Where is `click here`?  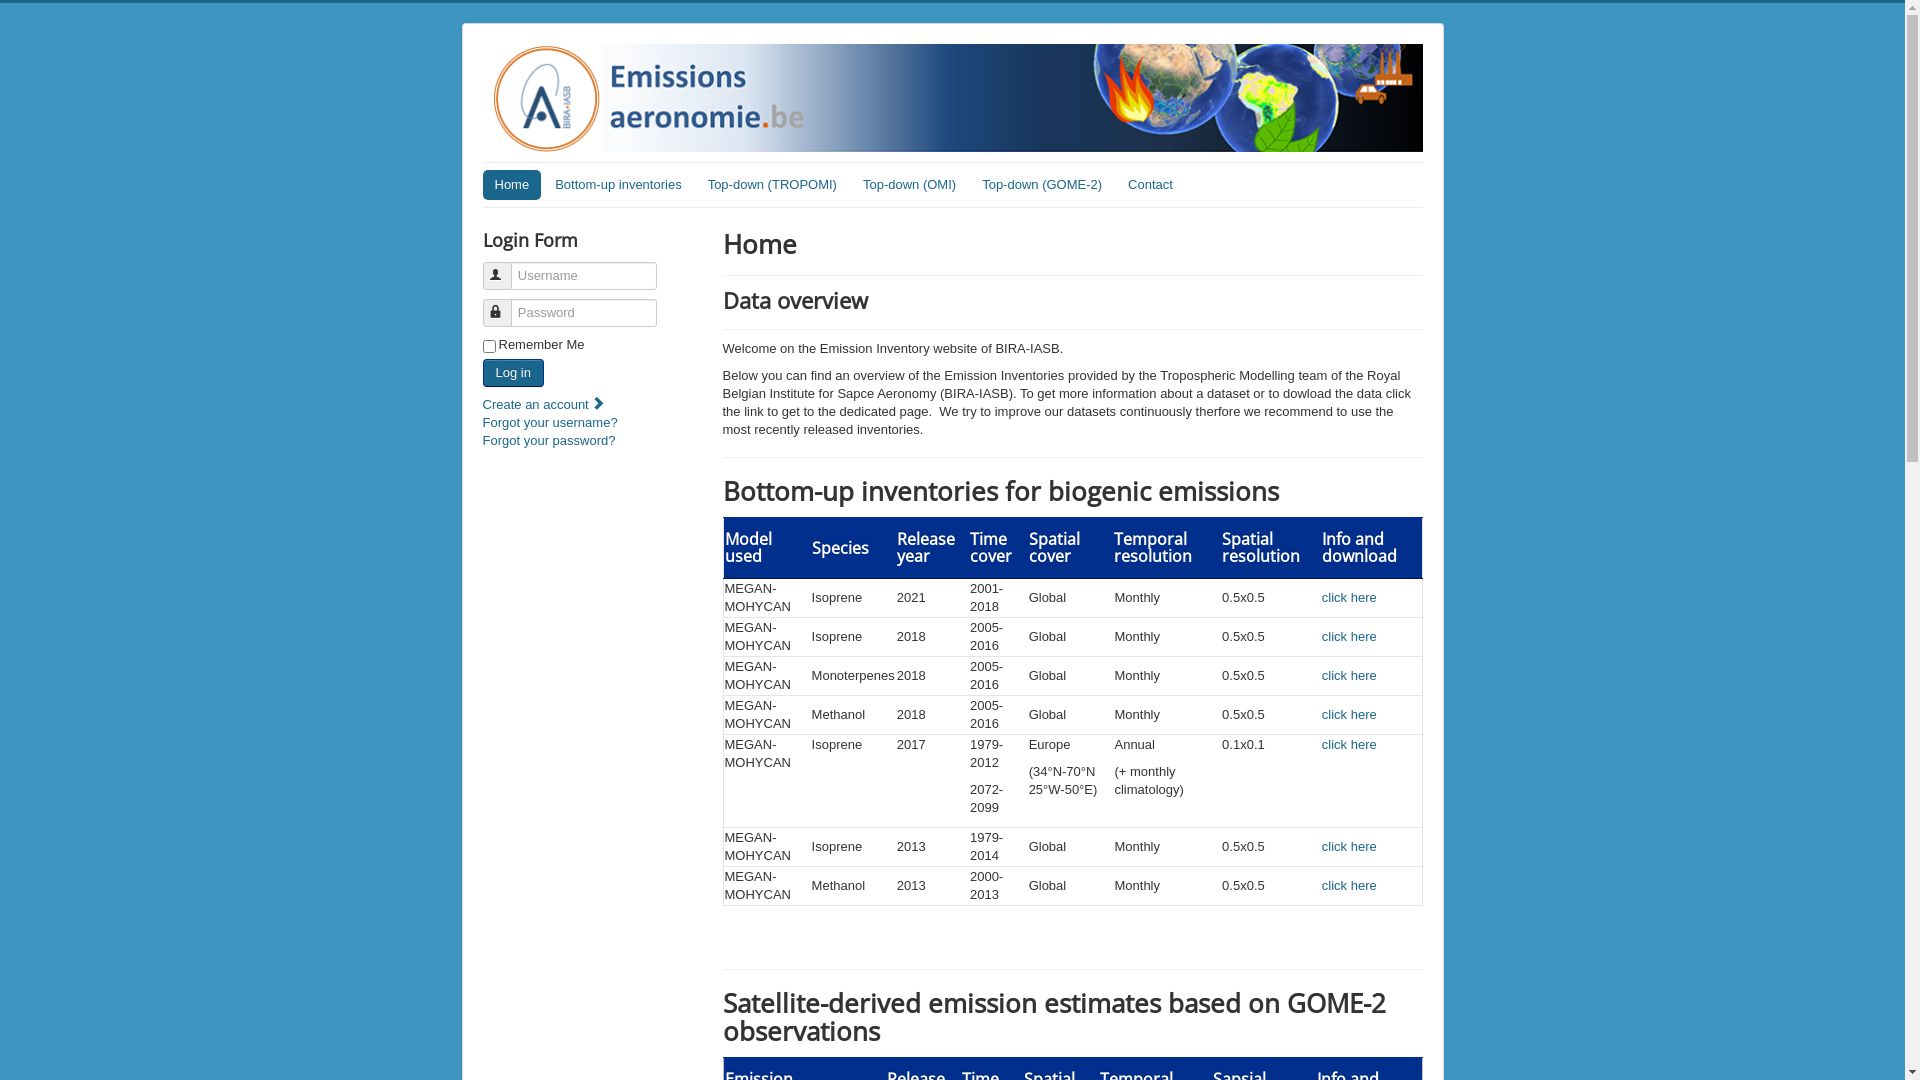
click here is located at coordinates (1350, 744).